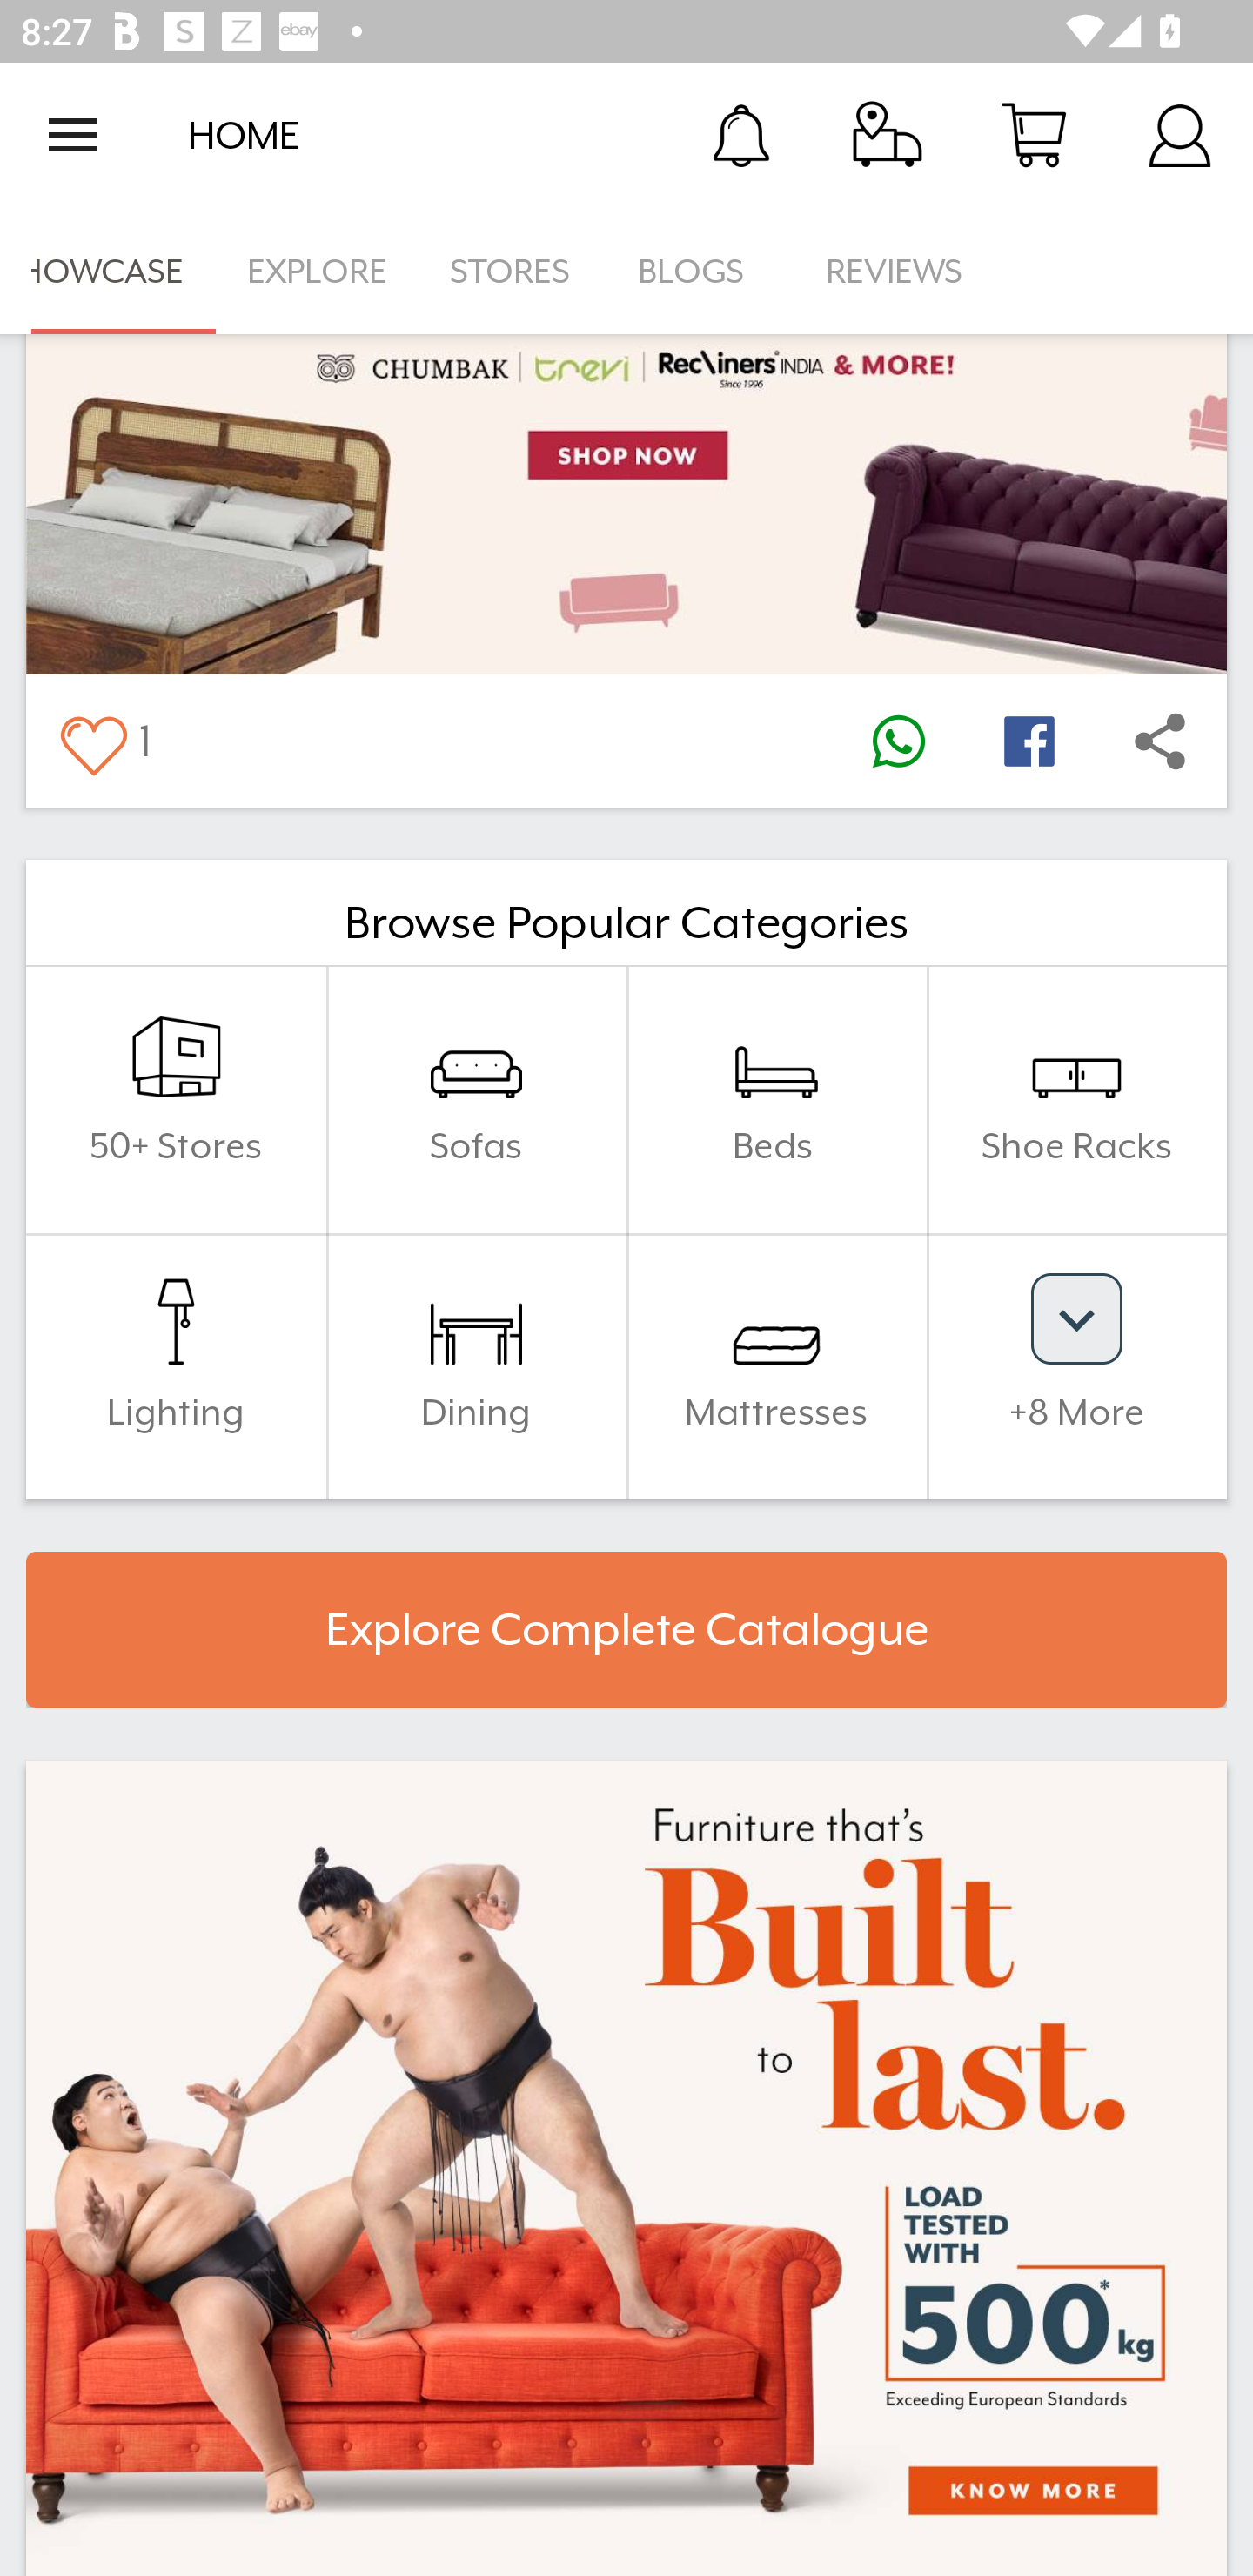 The image size is (1253, 2576). I want to click on  +8 More, so click(1076, 1366).